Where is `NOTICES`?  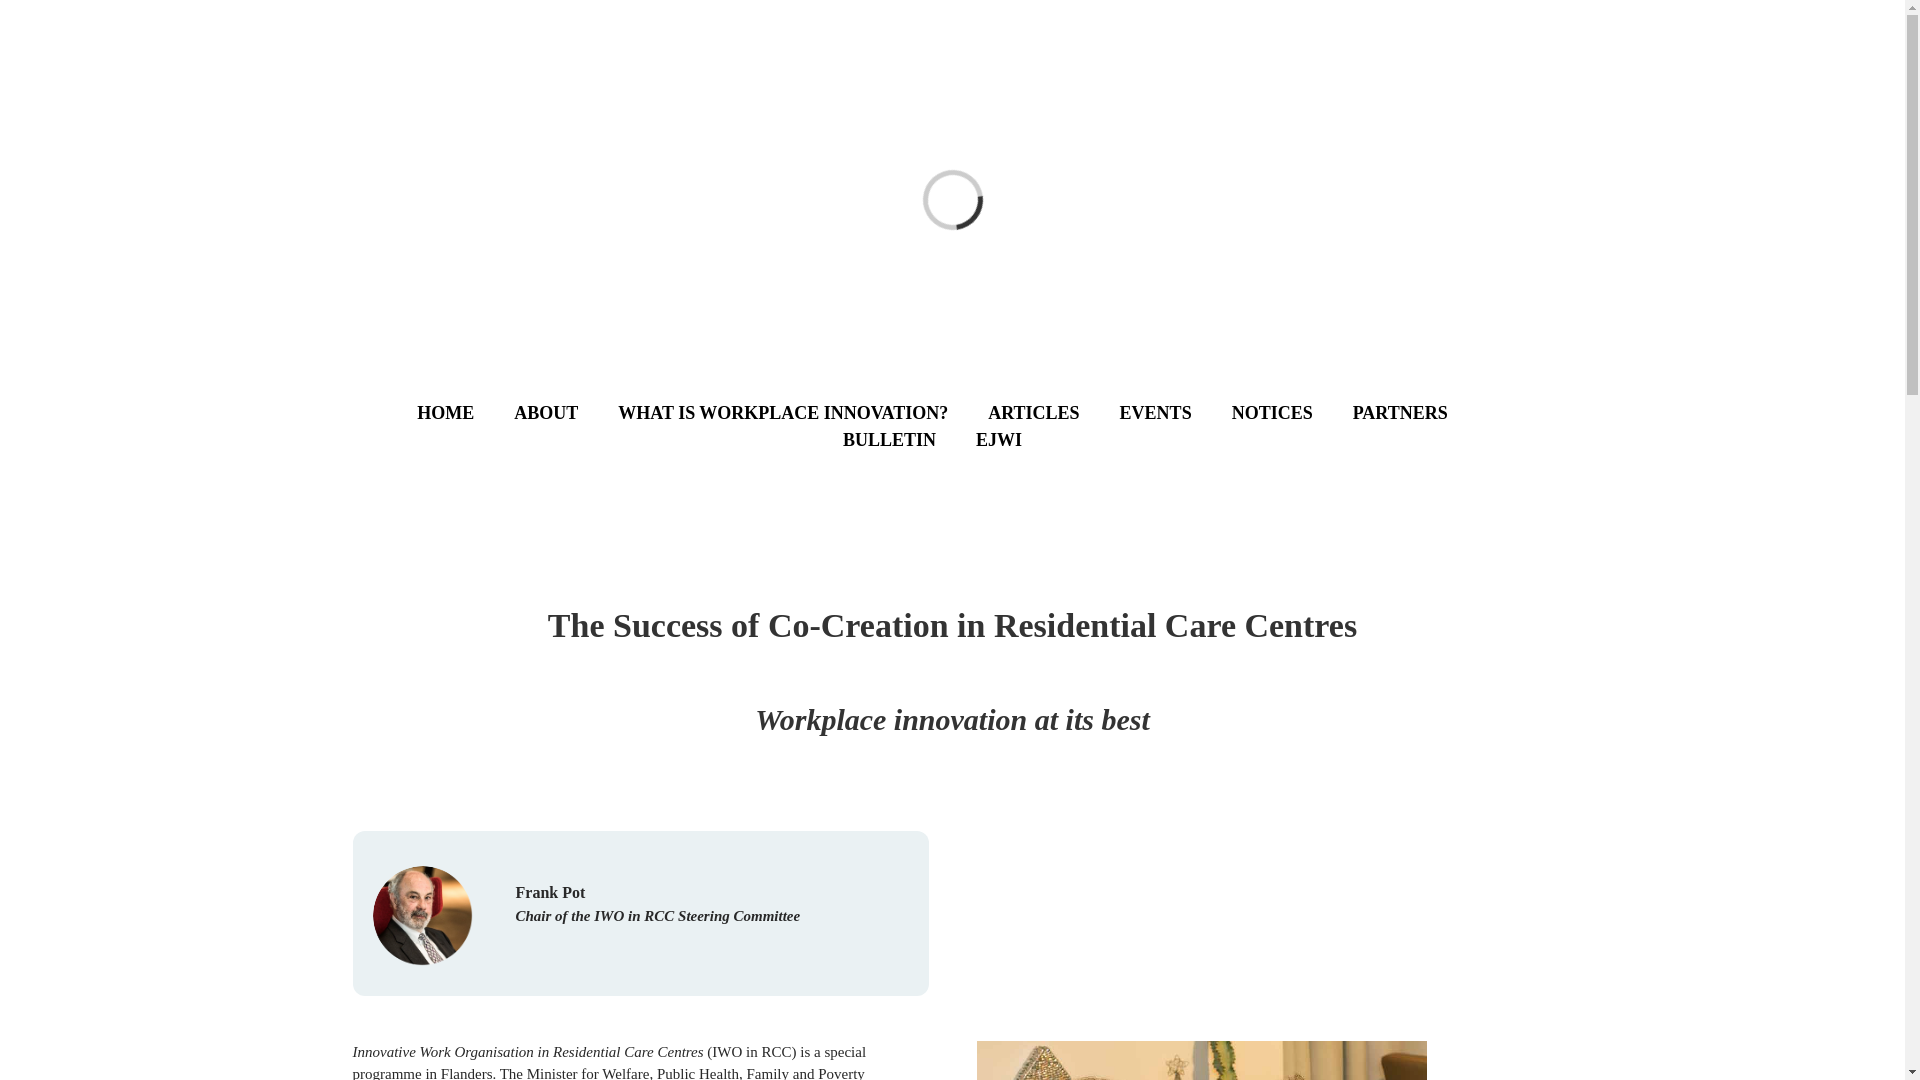
NOTICES is located at coordinates (1292, 412).